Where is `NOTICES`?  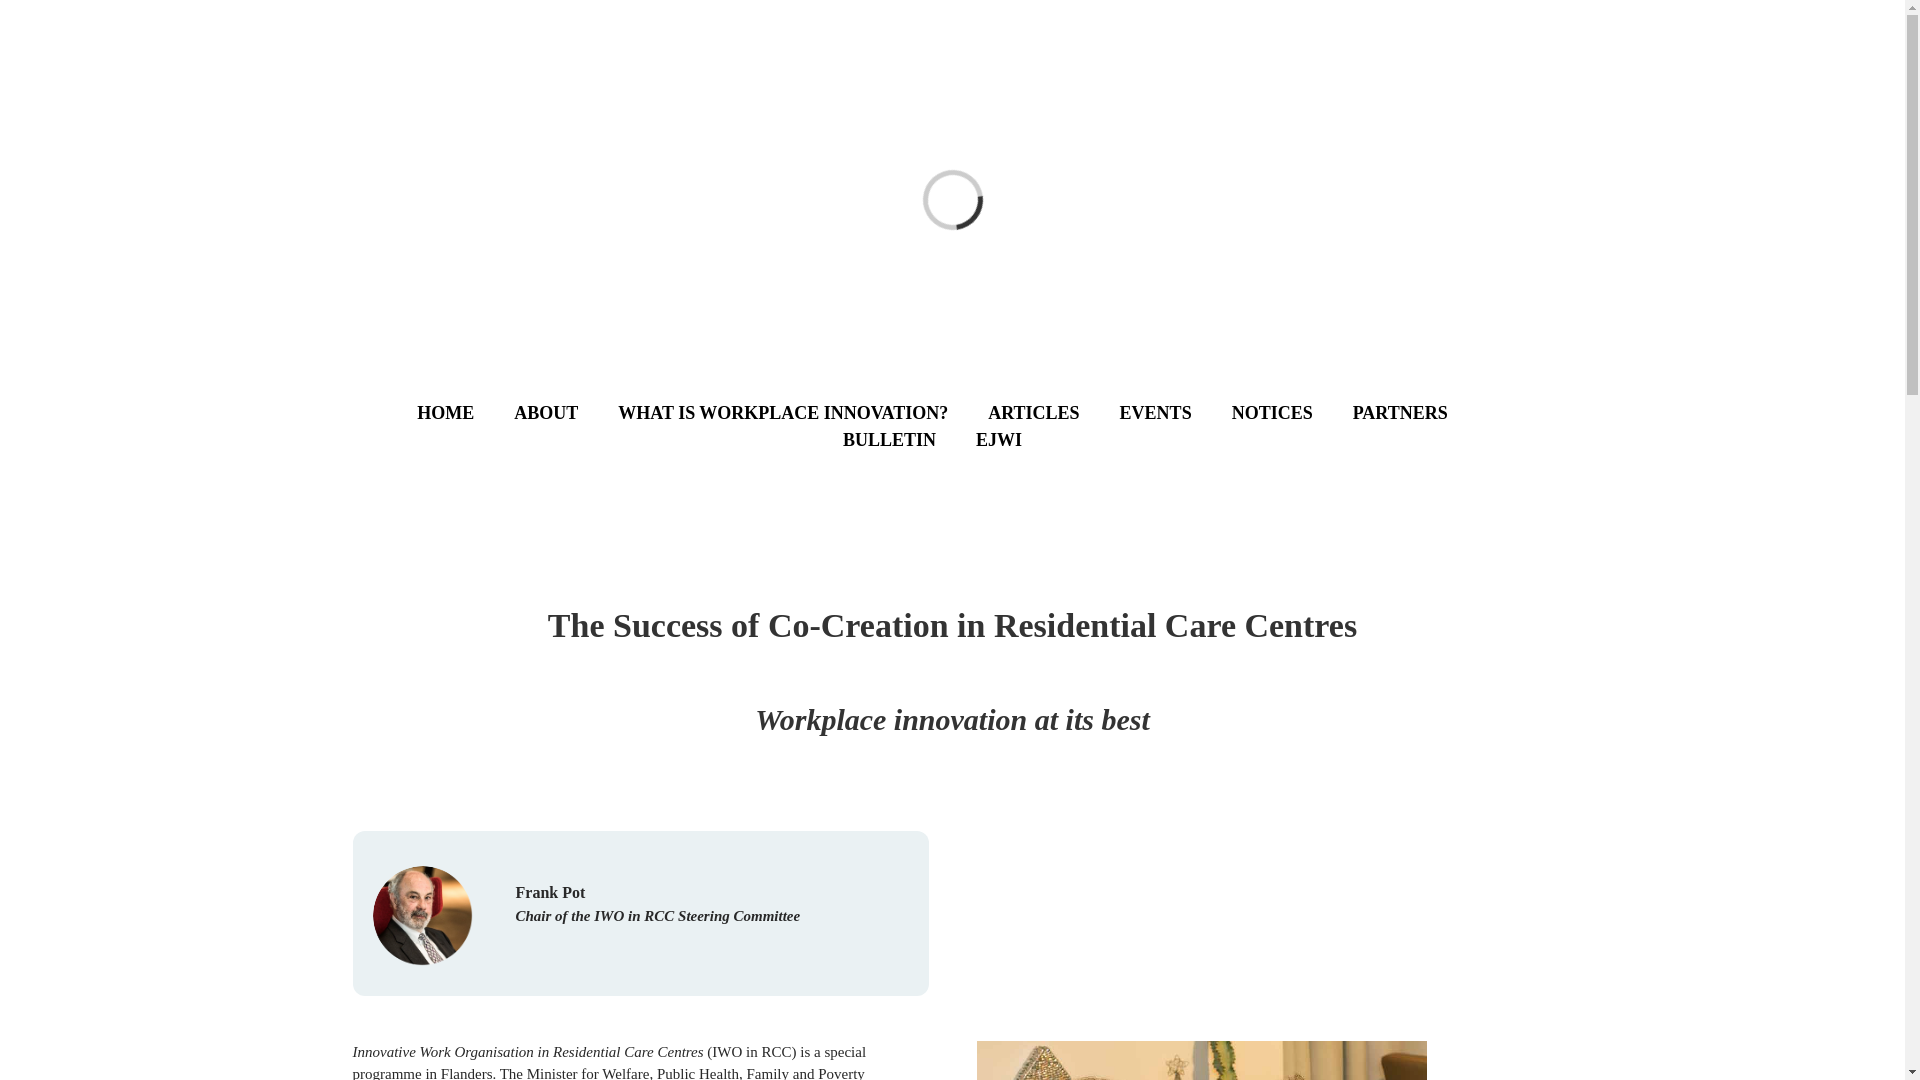
NOTICES is located at coordinates (1292, 412).